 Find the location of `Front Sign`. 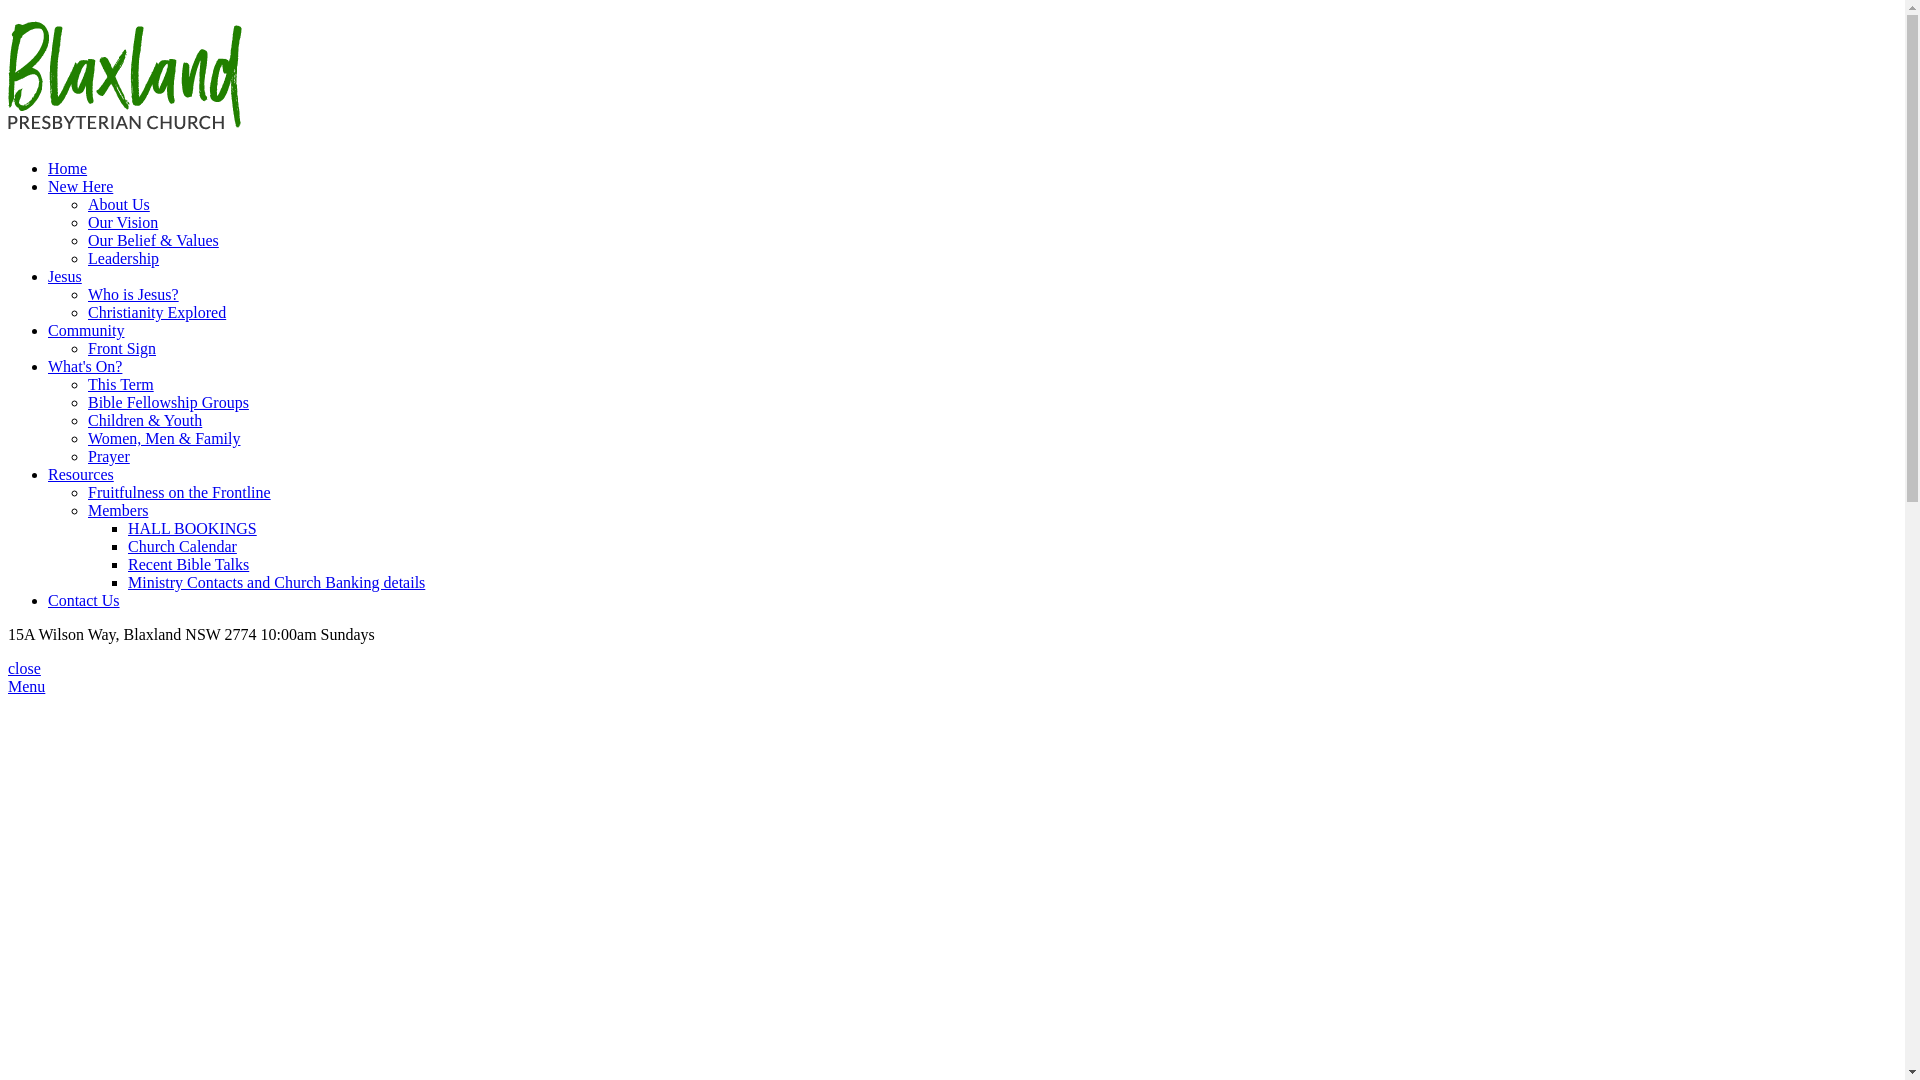

Front Sign is located at coordinates (122, 348).